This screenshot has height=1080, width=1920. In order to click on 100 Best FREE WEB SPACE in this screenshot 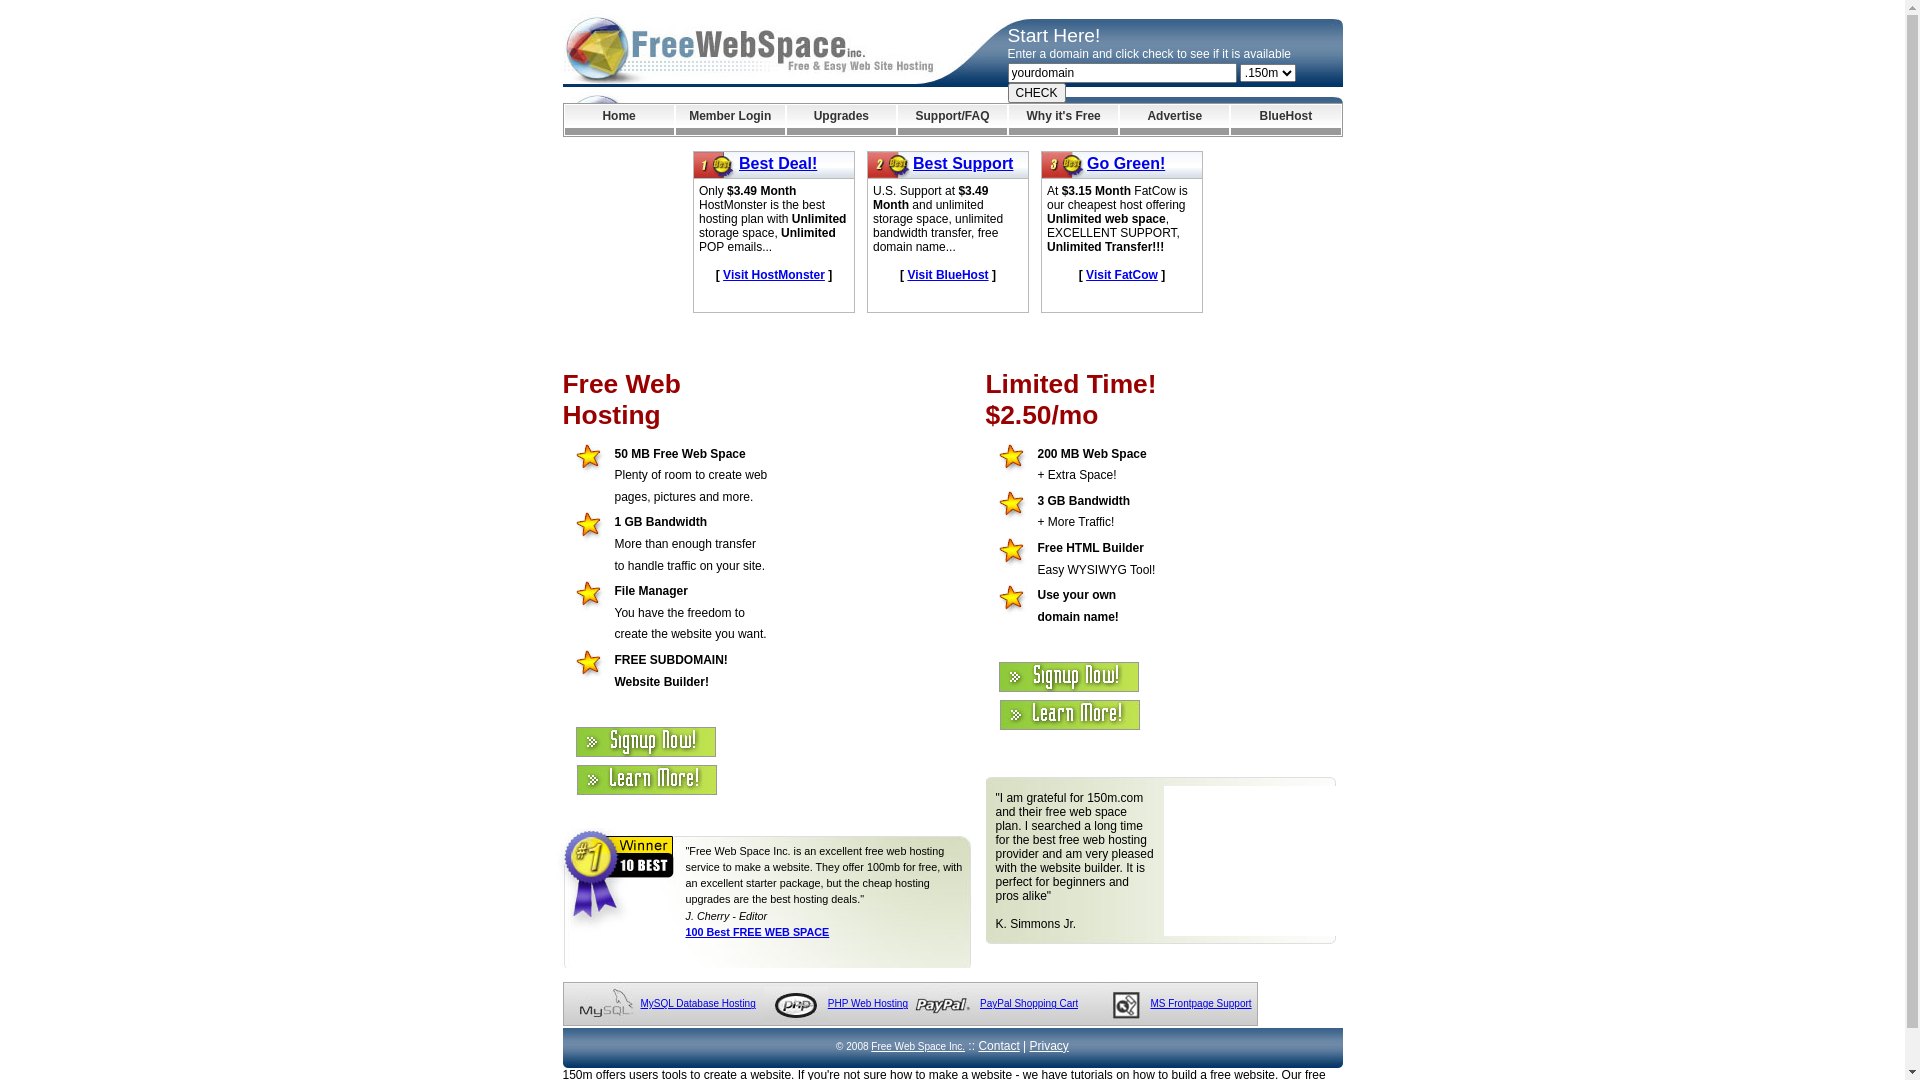, I will do `click(758, 932)`.